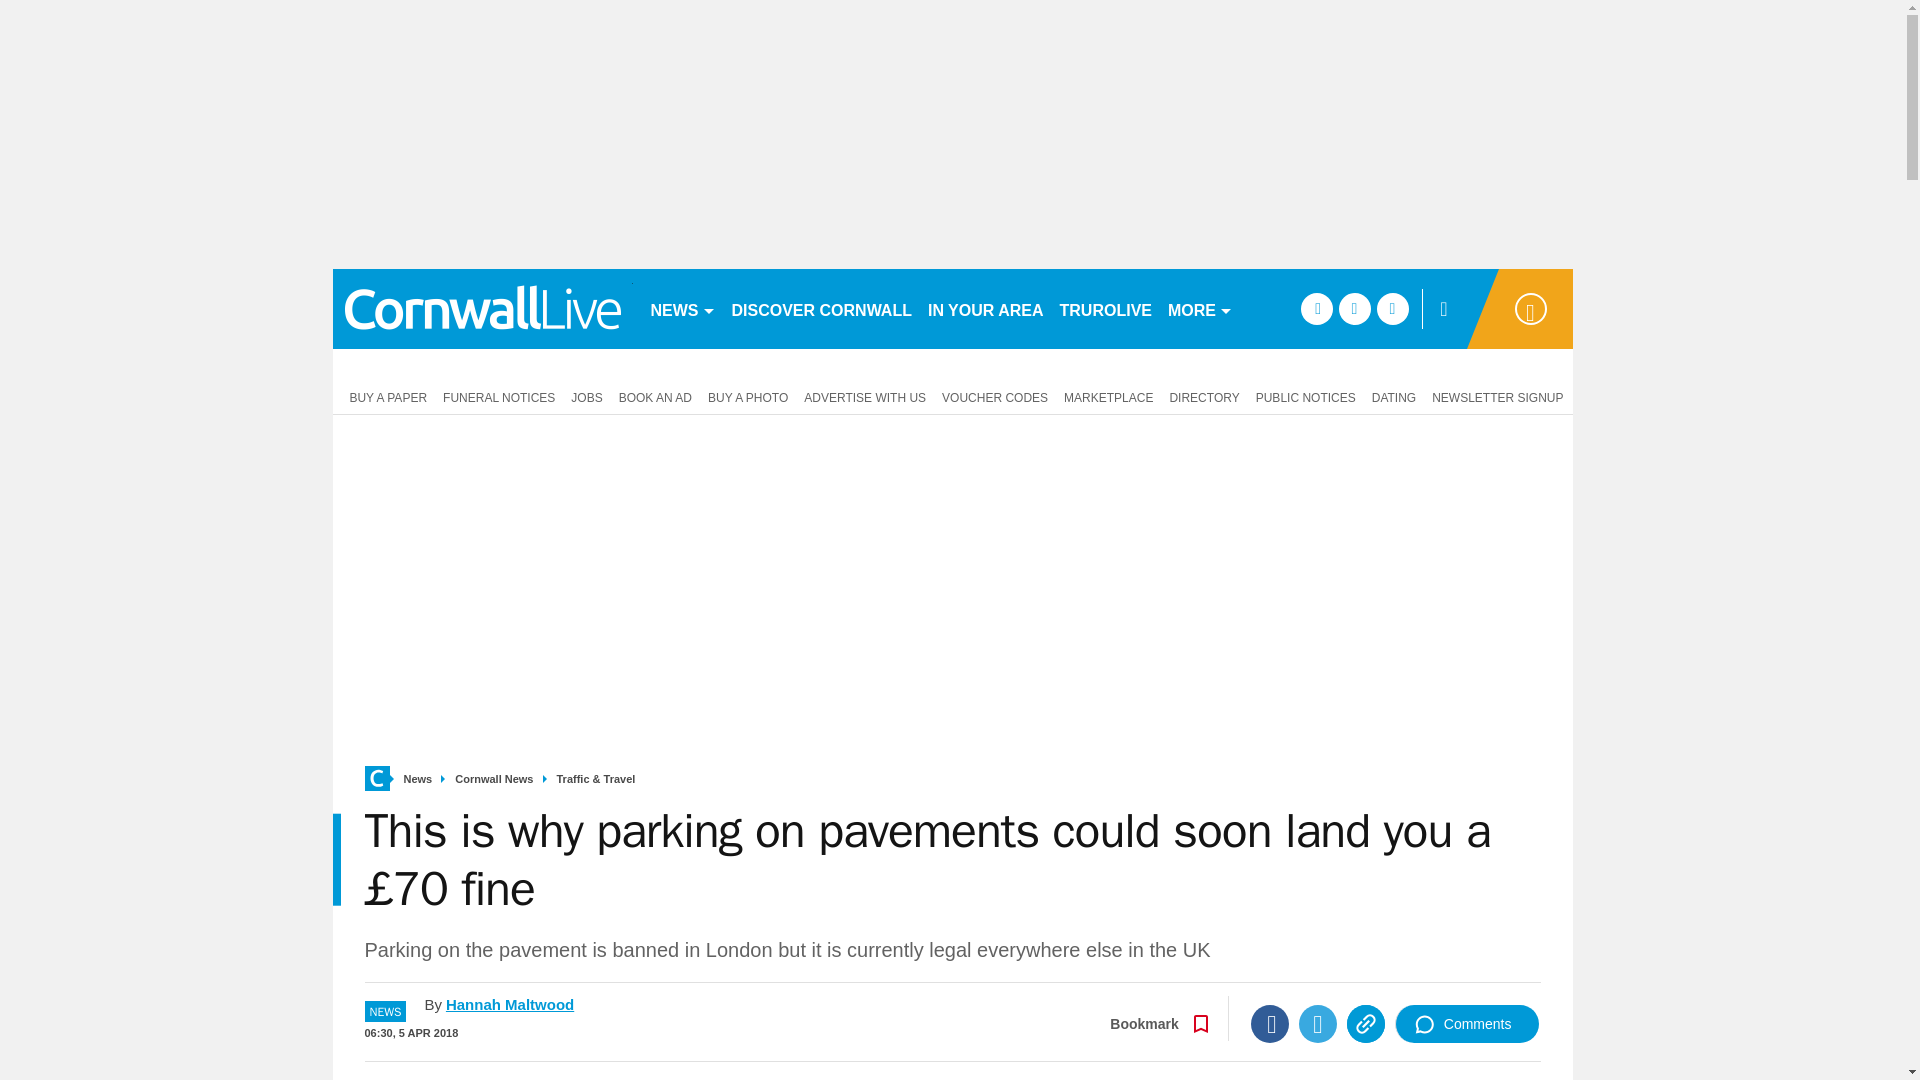  I want to click on twitter, so click(1354, 308).